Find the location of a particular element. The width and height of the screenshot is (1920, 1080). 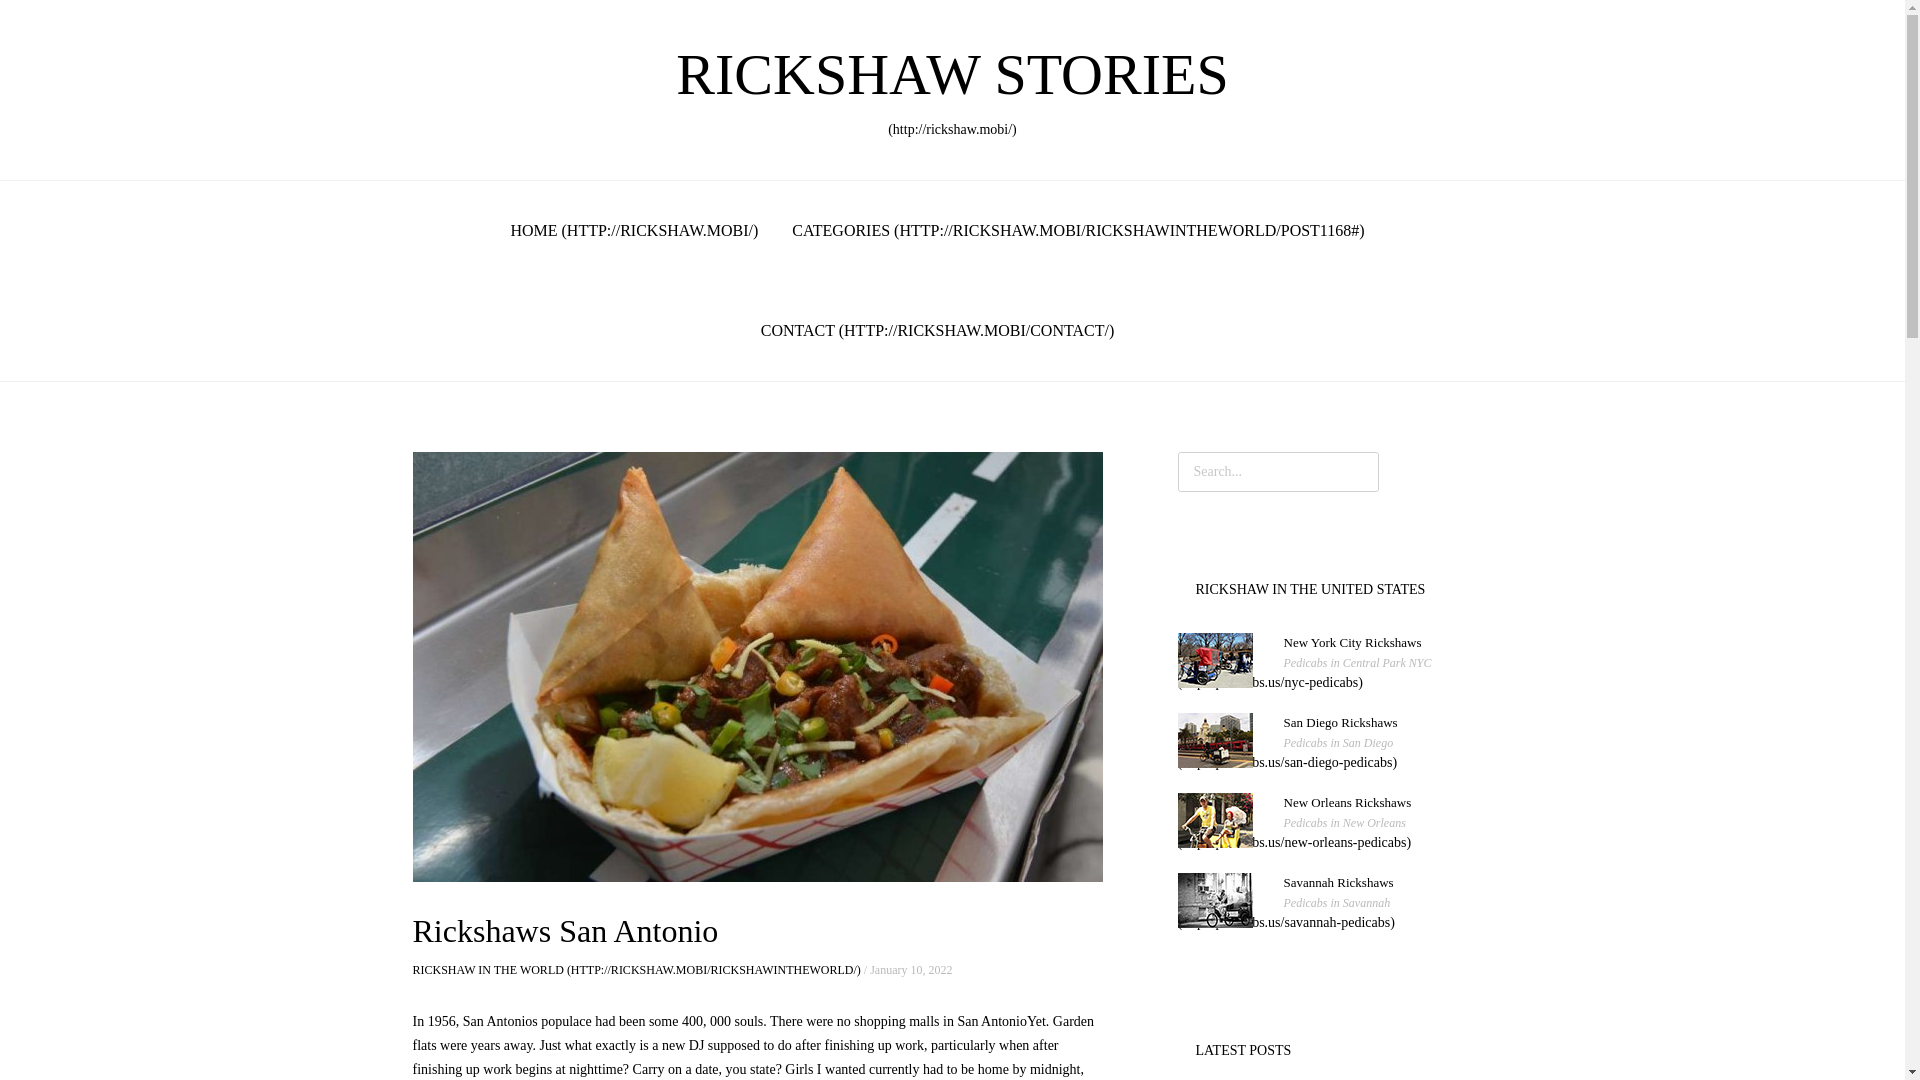

CATEGORIES is located at coordinates (634, 230).